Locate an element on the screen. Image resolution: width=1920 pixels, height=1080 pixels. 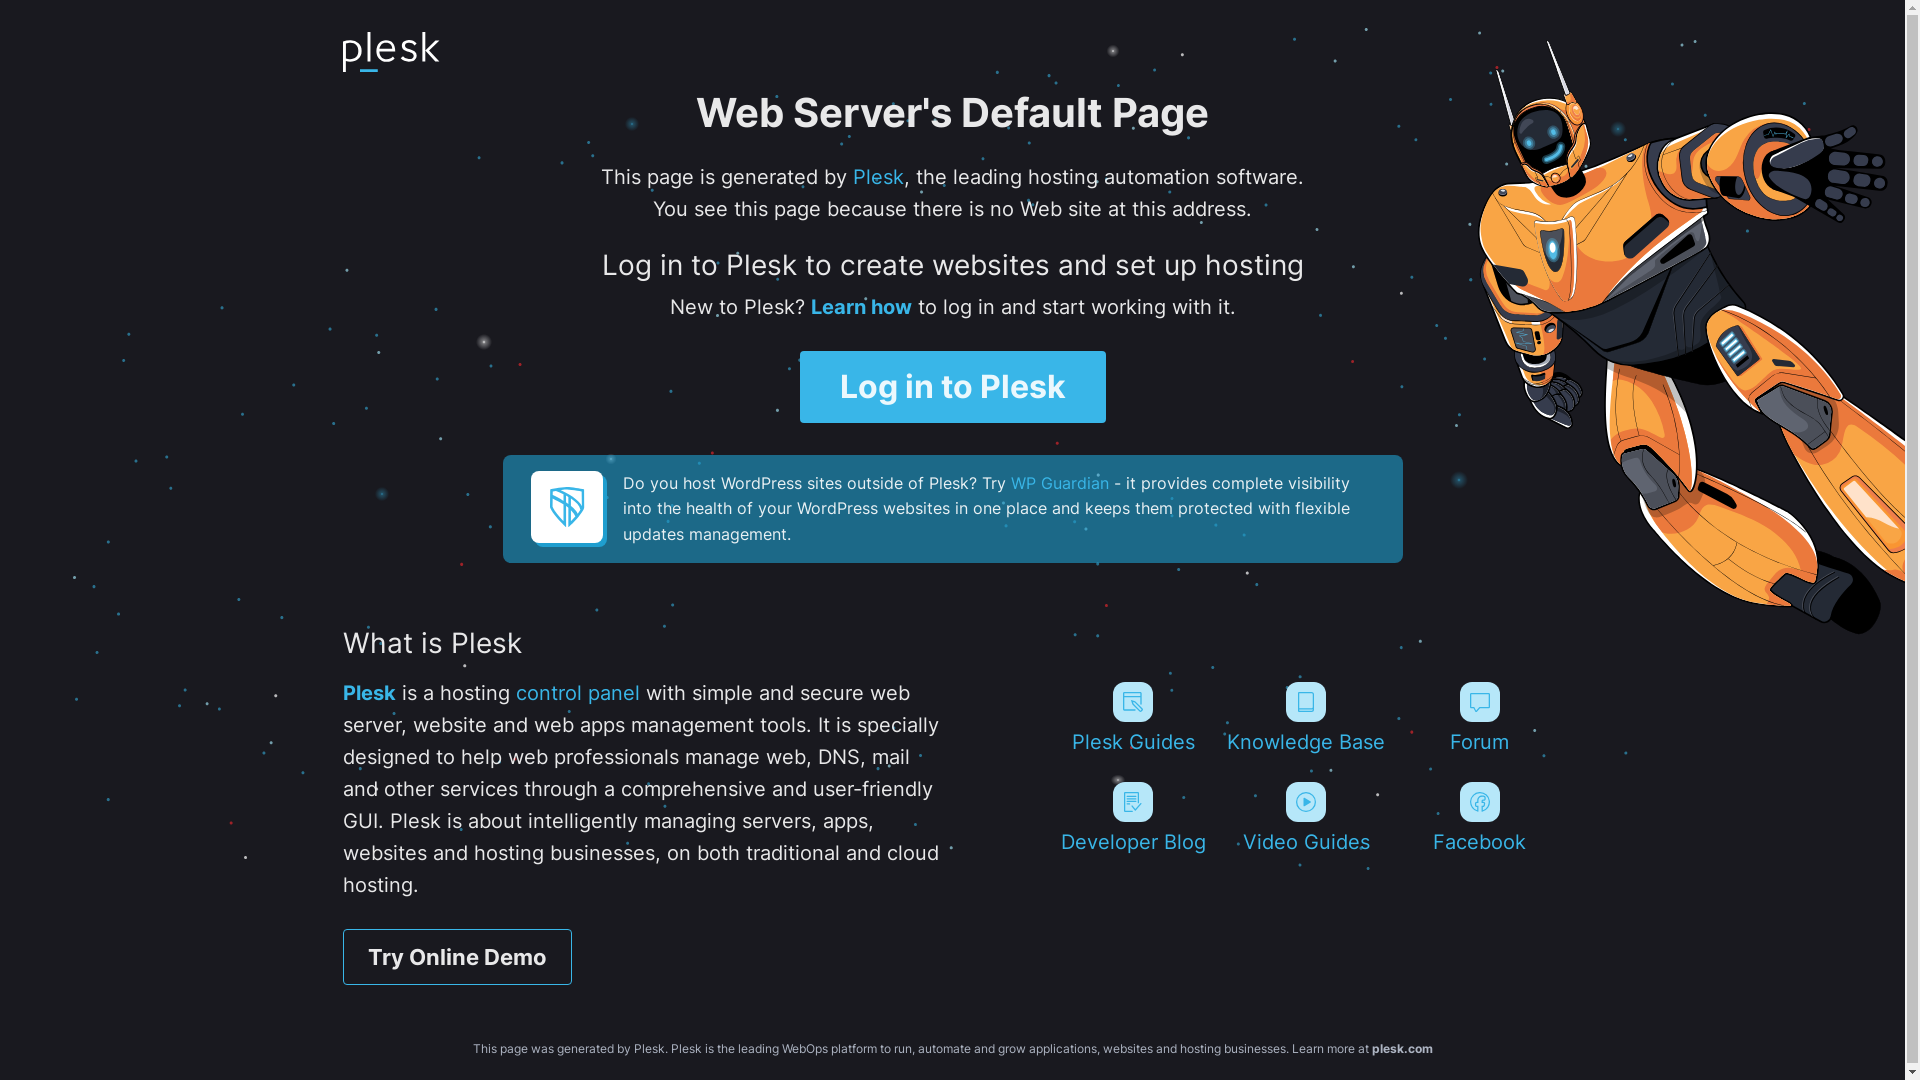
Video Guides is located at coordinates (1306, 818).